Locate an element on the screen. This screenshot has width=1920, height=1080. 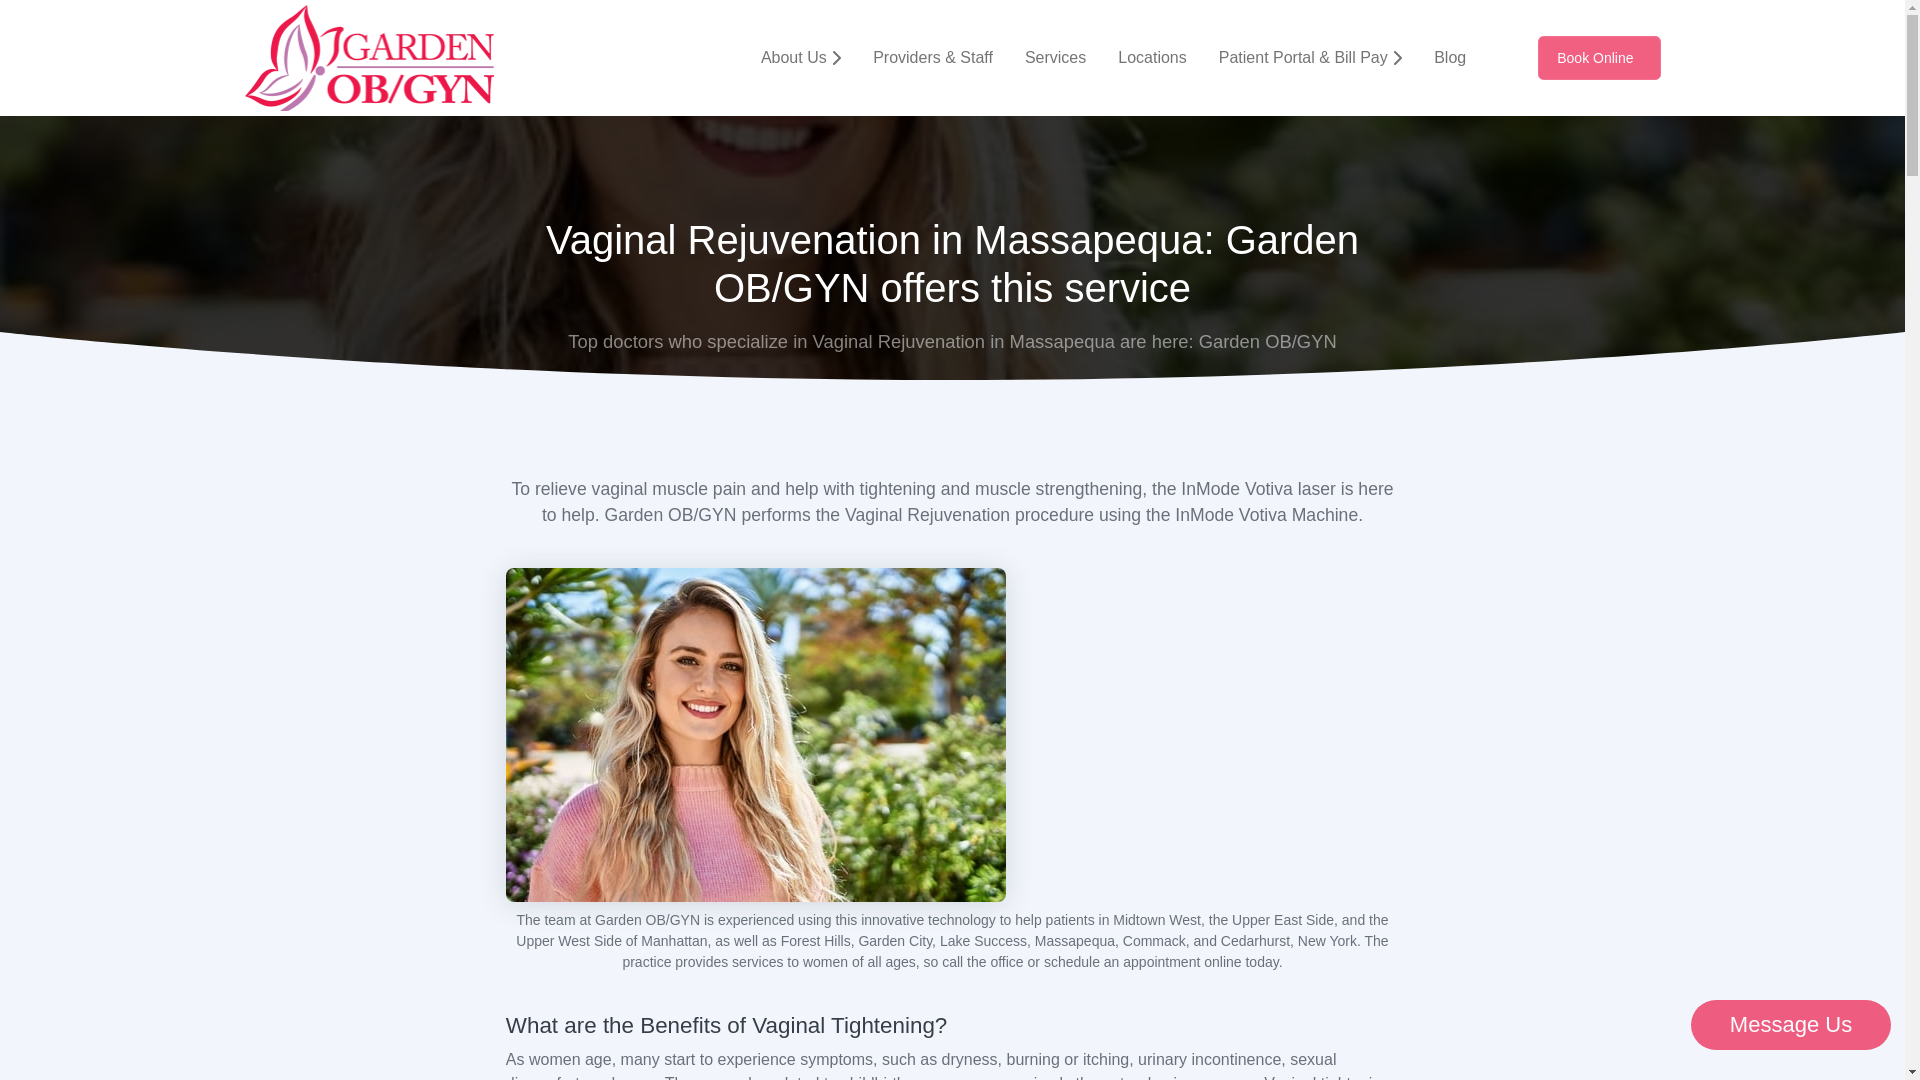
About Us  is located at coordinates (800, 57).